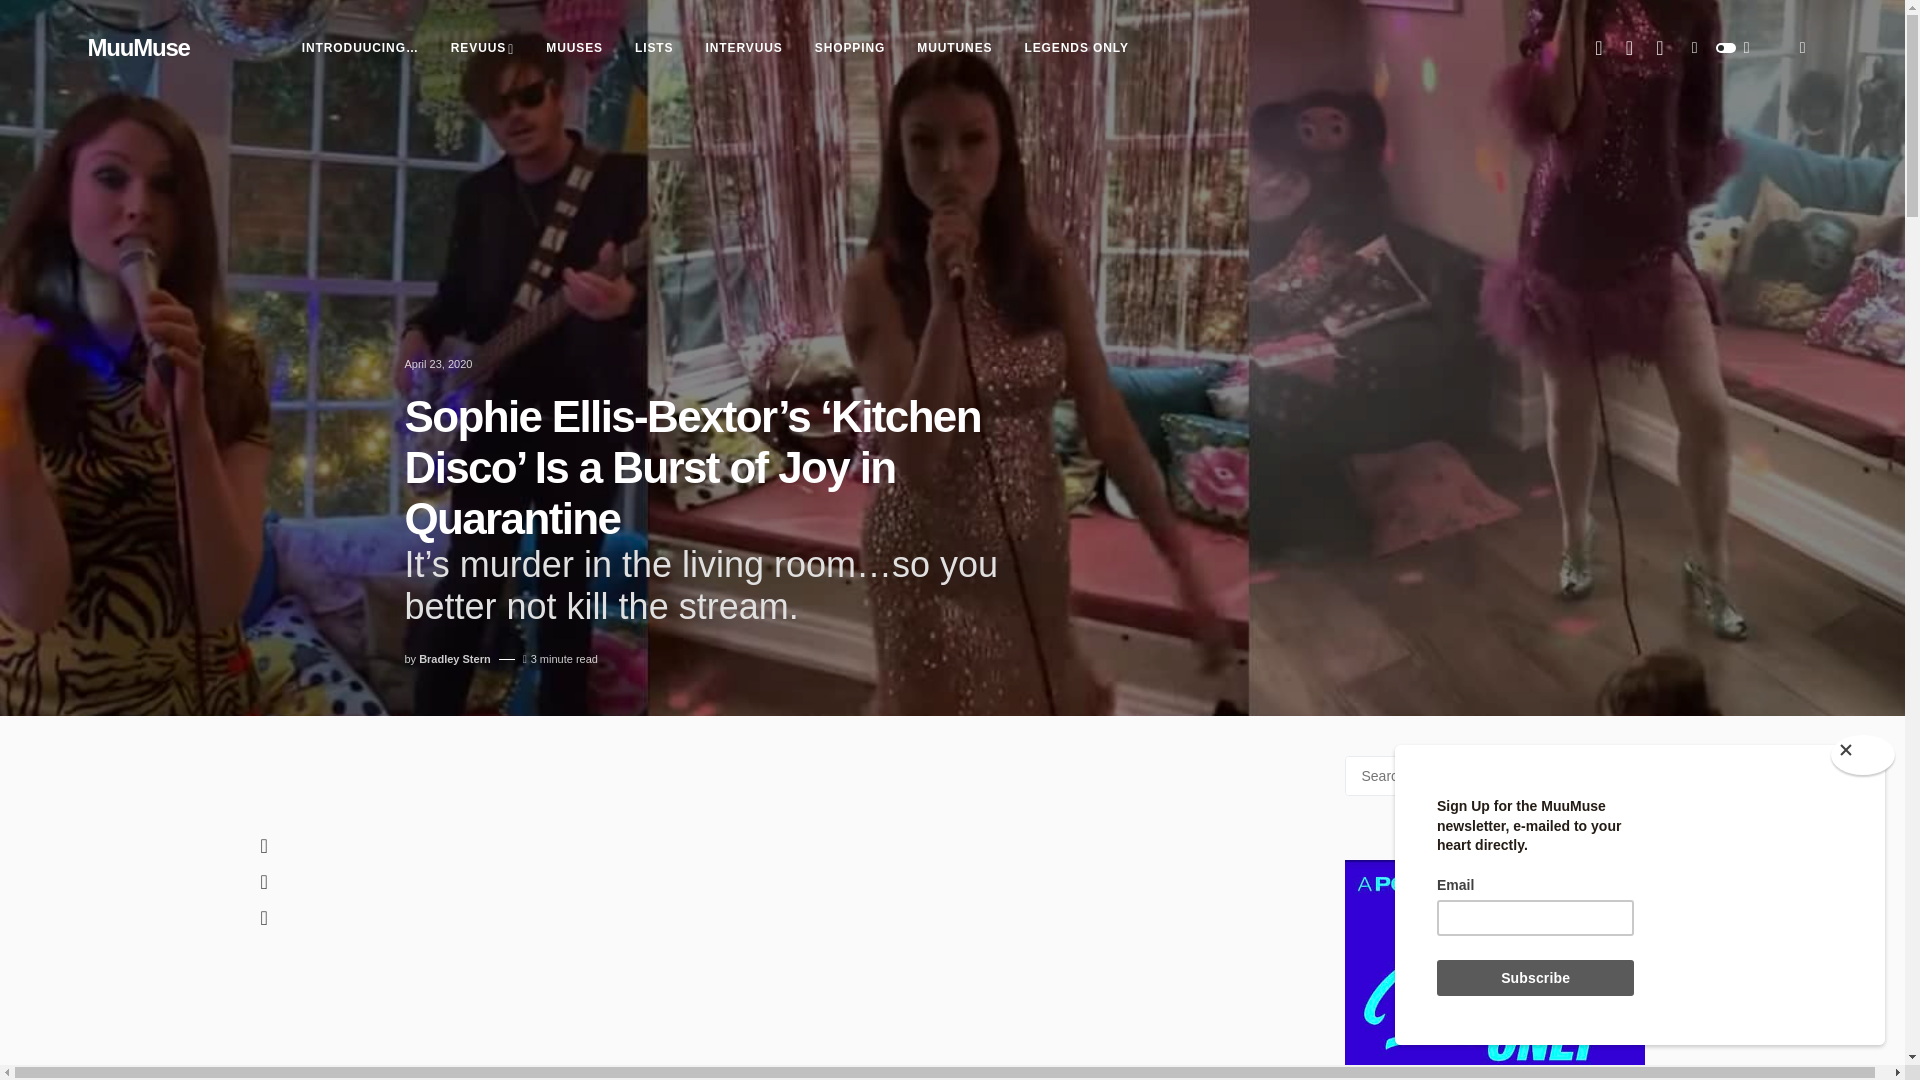 Image resolution: width=1920 pixels, height=1080 pixels. What do you see at coordinates (454, 660) in the screenshot?
I see `View all posts by Bradley Stern` at bounding box center [454, 660].